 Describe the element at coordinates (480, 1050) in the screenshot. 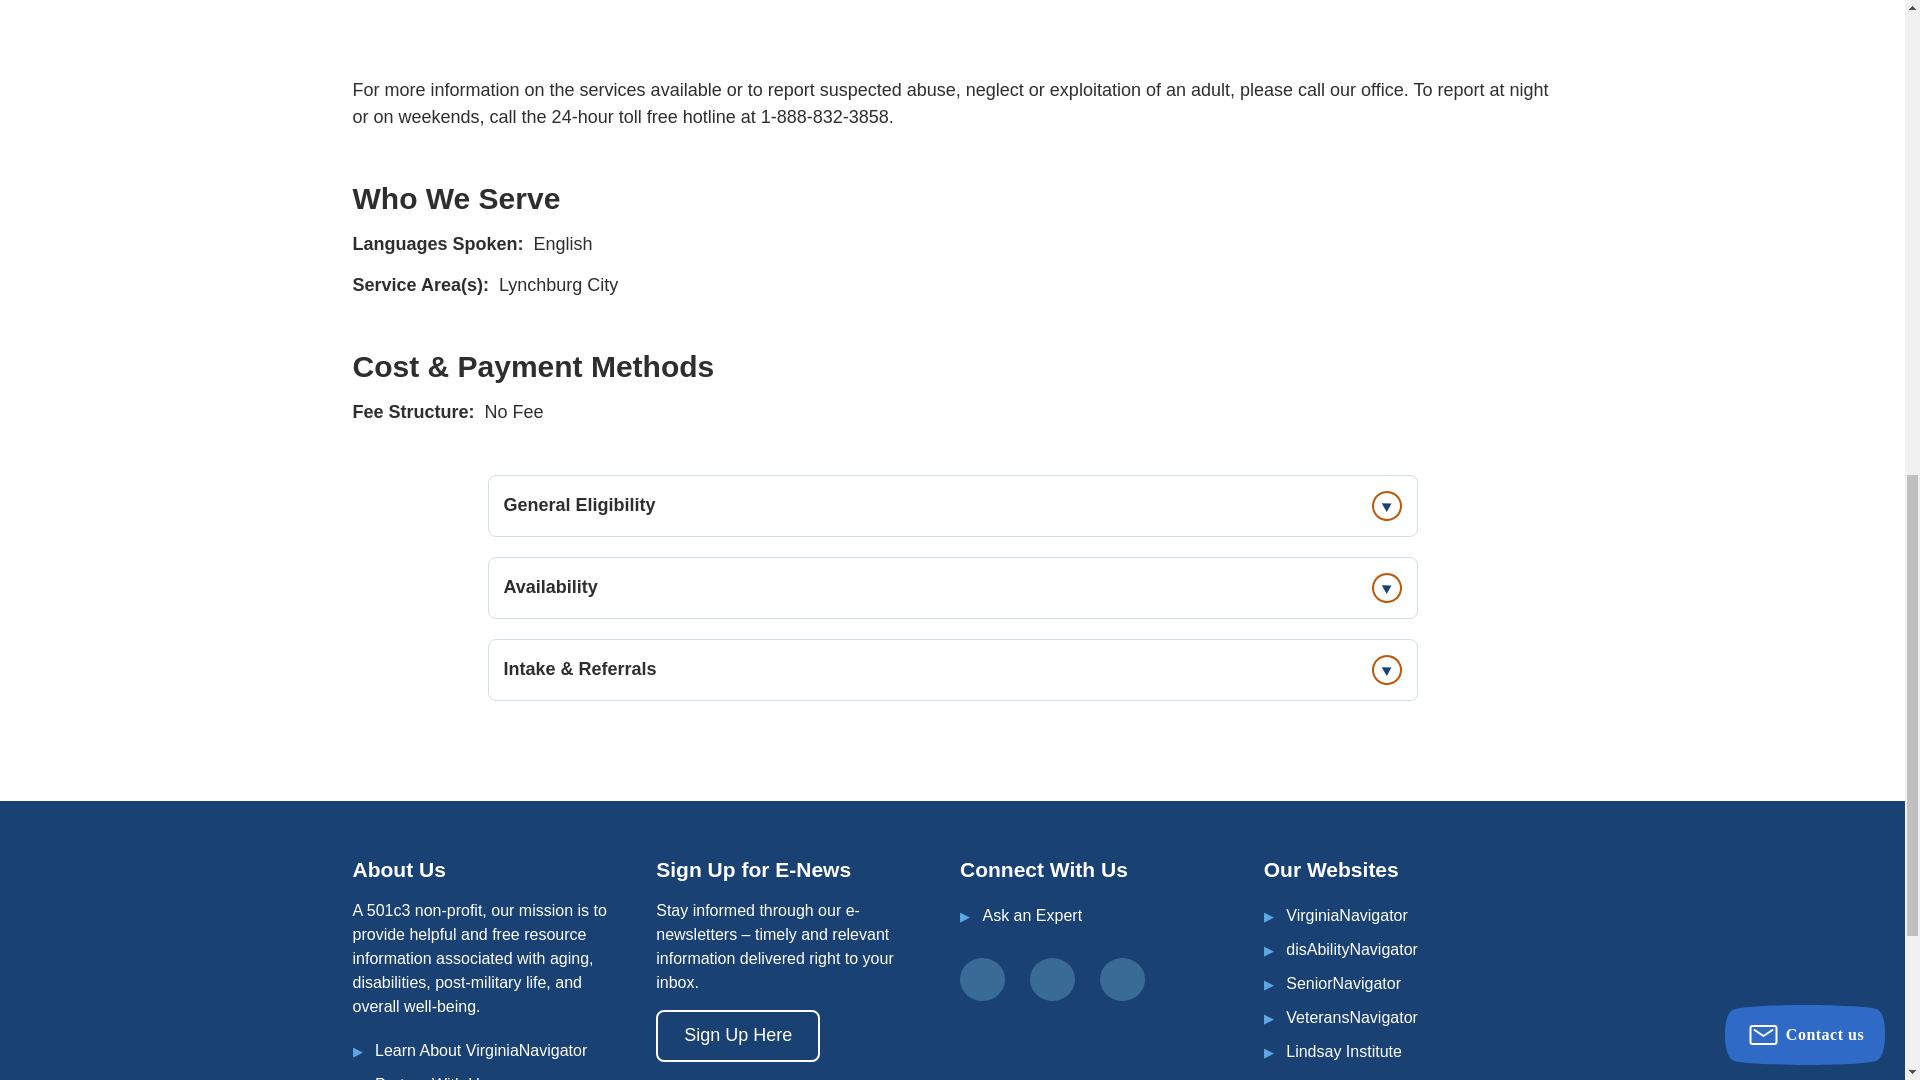

I see `About Us` at that location.